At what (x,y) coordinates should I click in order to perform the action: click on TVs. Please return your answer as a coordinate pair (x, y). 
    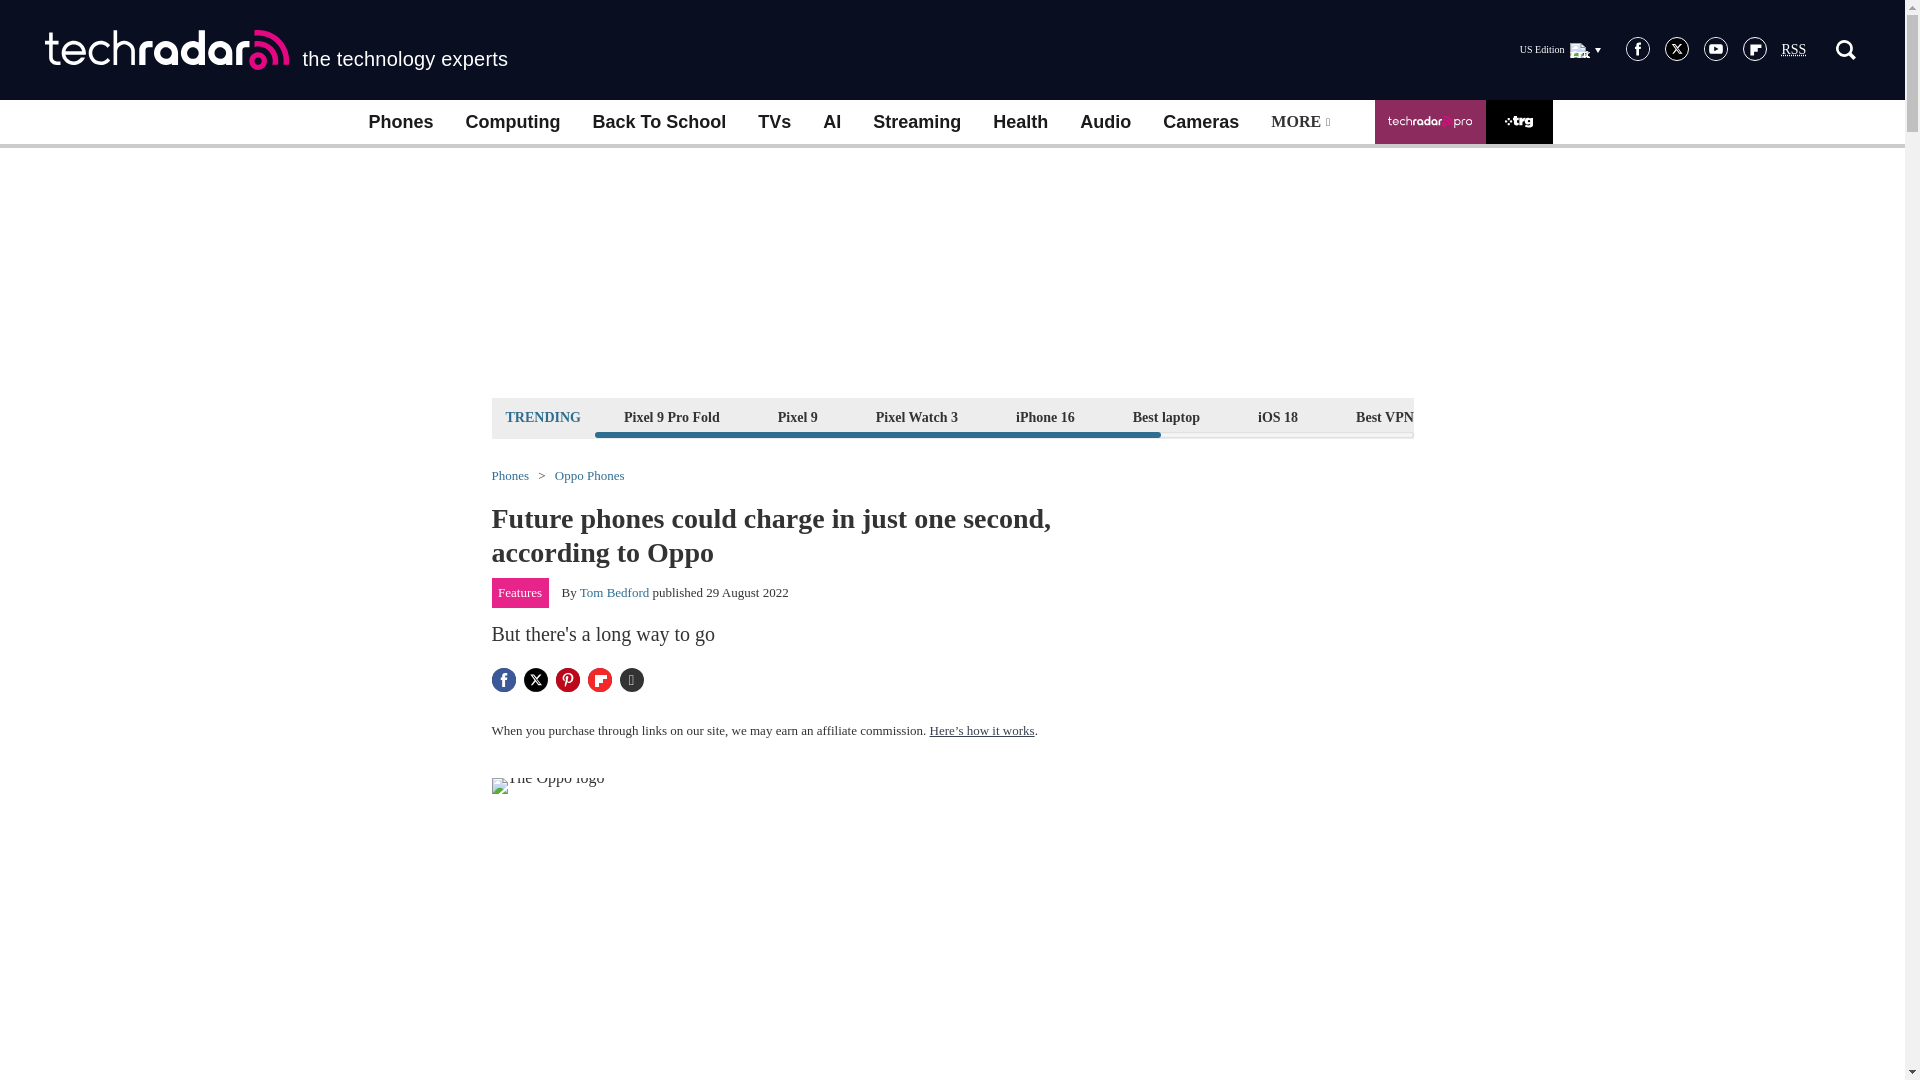
    Looking at the image, I should click on (774, 122).